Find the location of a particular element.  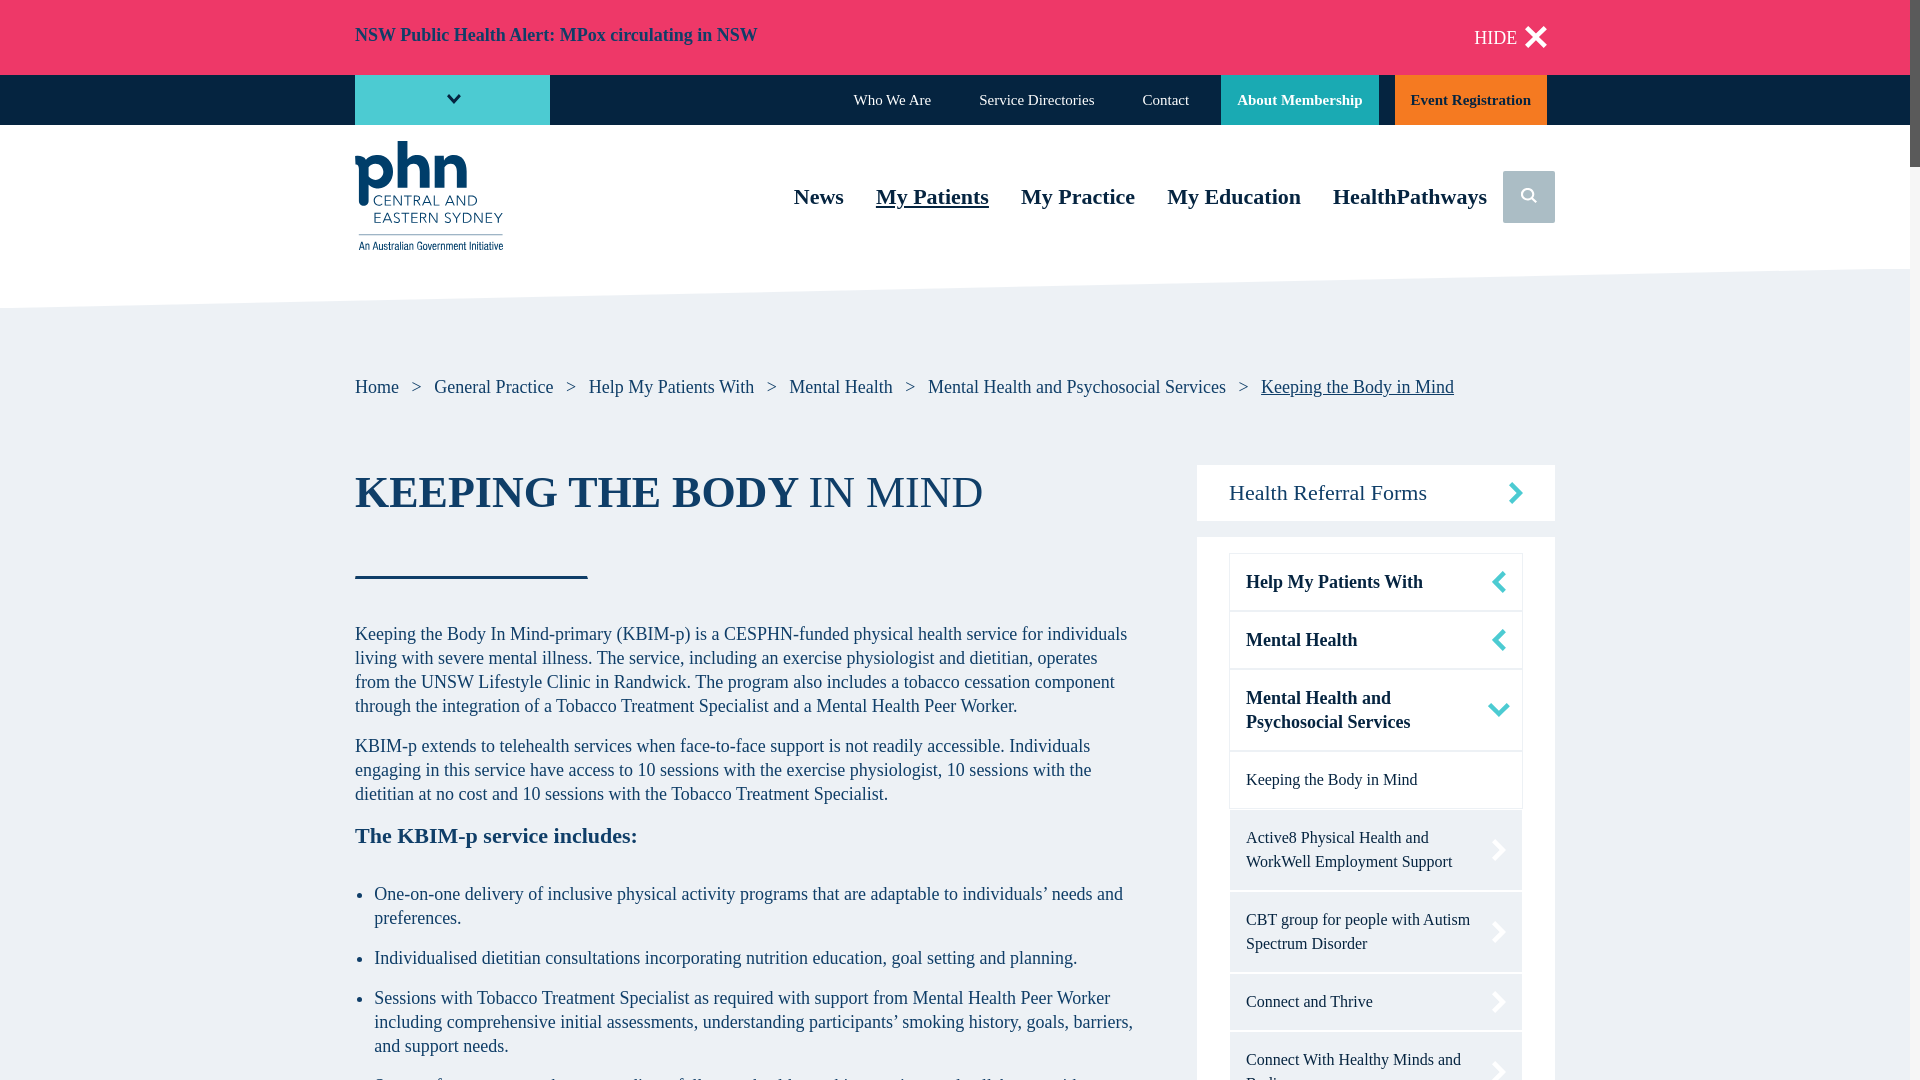

Event Registration is located at coordinates (1471, 100).